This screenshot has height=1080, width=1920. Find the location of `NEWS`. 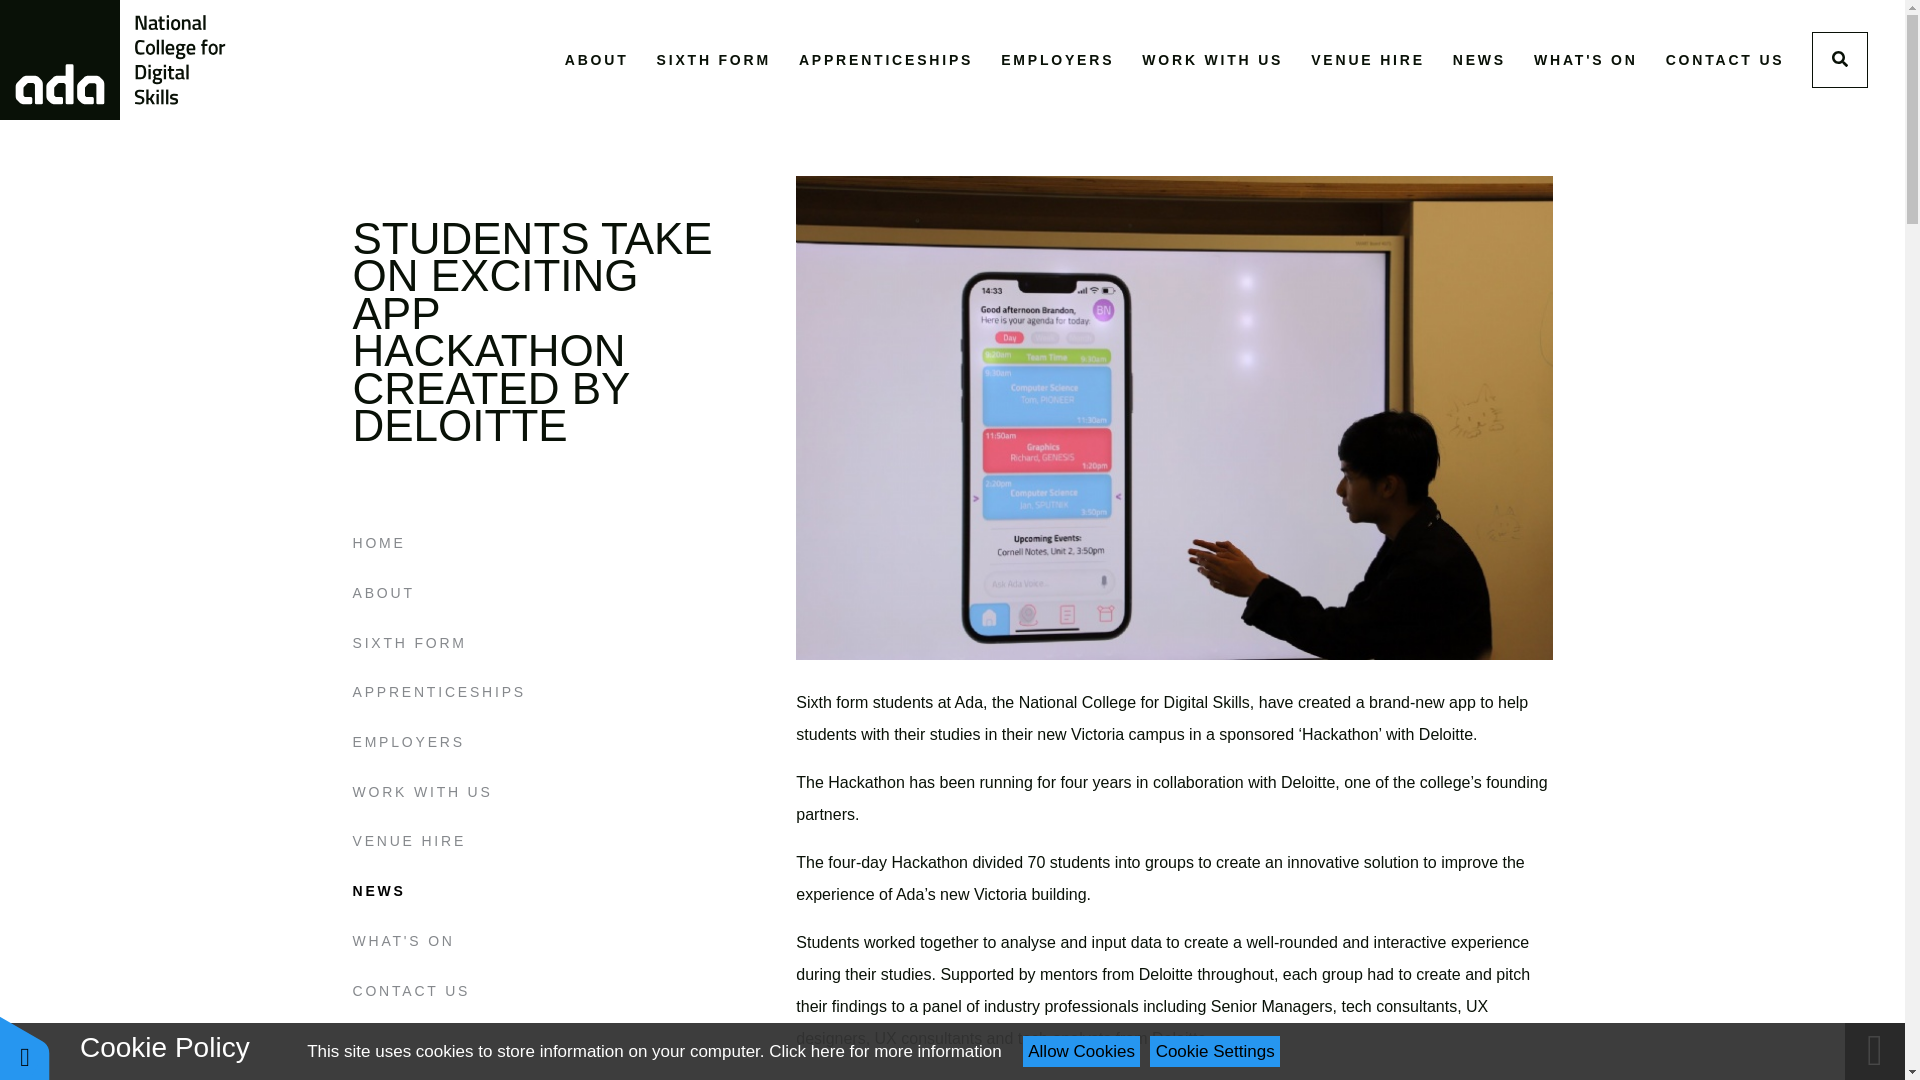

NEWS is located at coordinates (1479, 60).